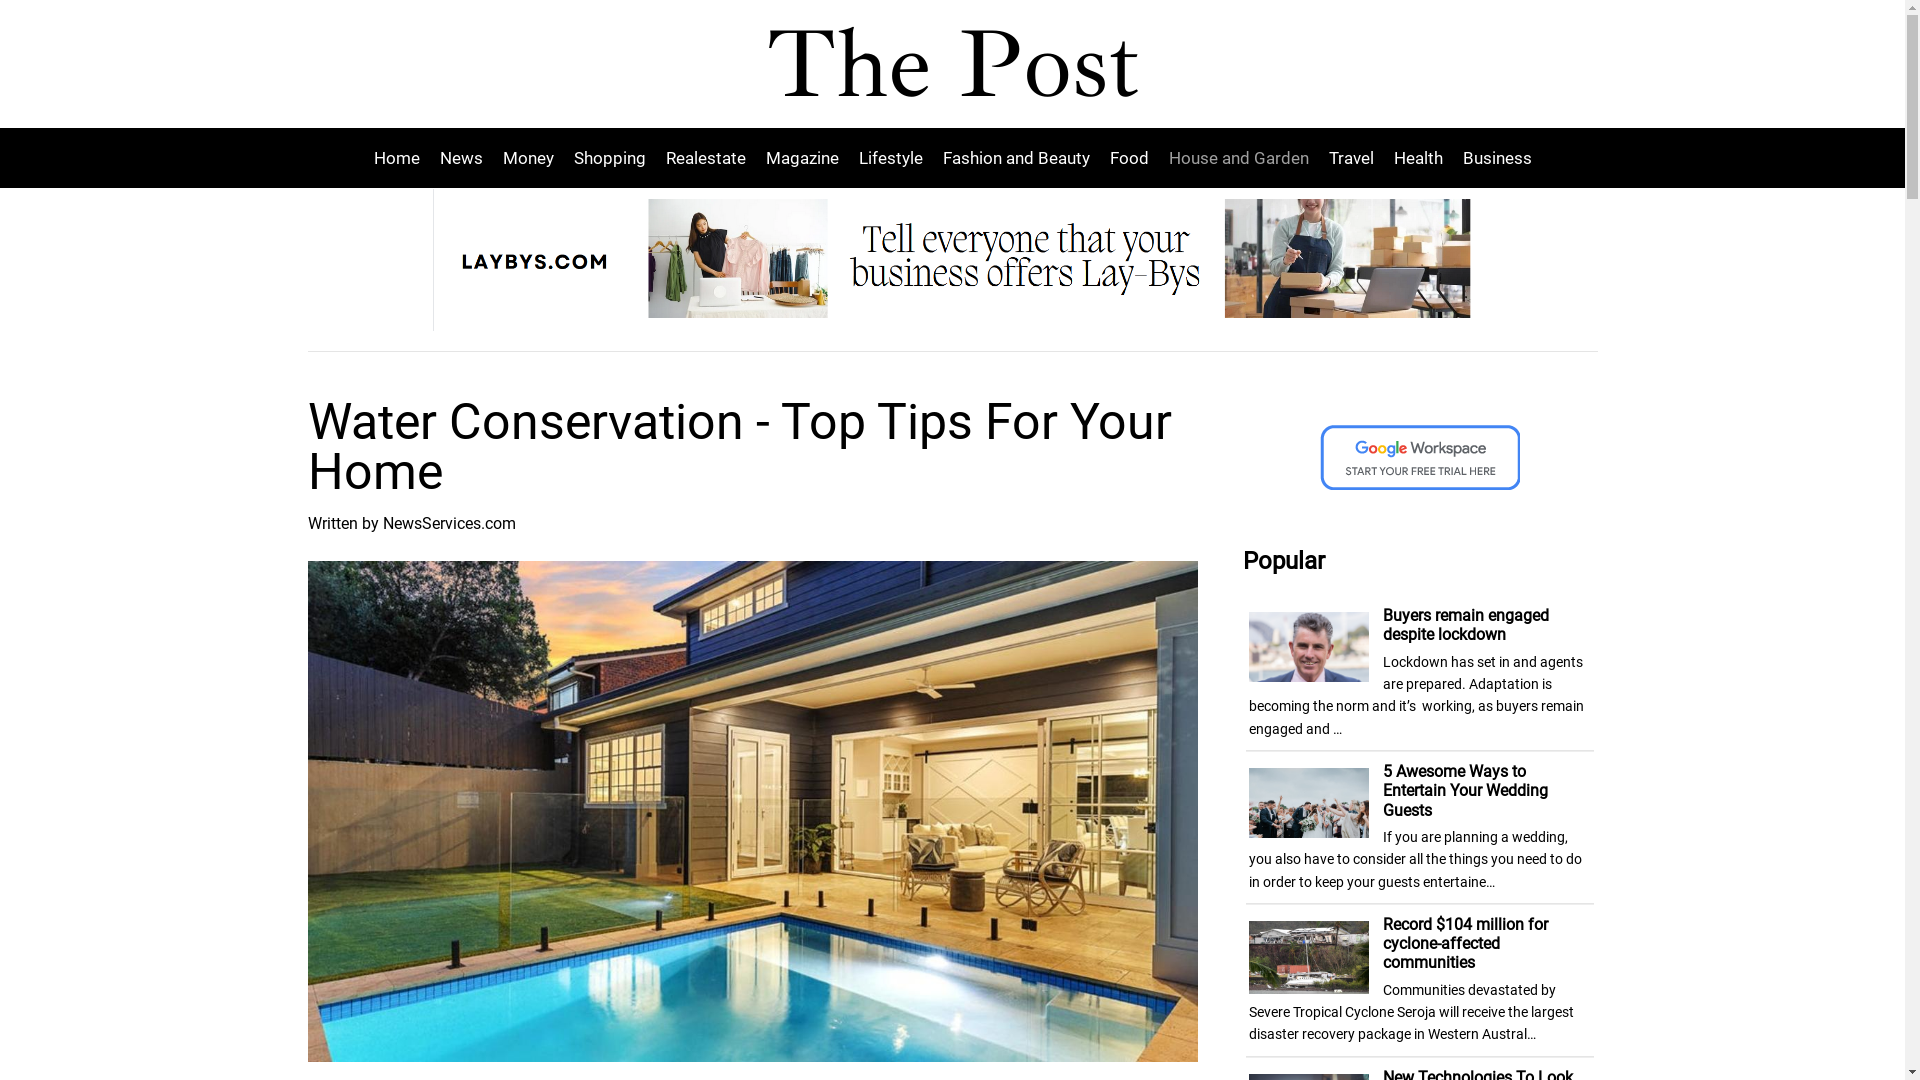 The width and height of the screenshot is (1920, 1080). Describe the element at coordinates (610, 158) in the screenshot. I see `Shopping` at that location.